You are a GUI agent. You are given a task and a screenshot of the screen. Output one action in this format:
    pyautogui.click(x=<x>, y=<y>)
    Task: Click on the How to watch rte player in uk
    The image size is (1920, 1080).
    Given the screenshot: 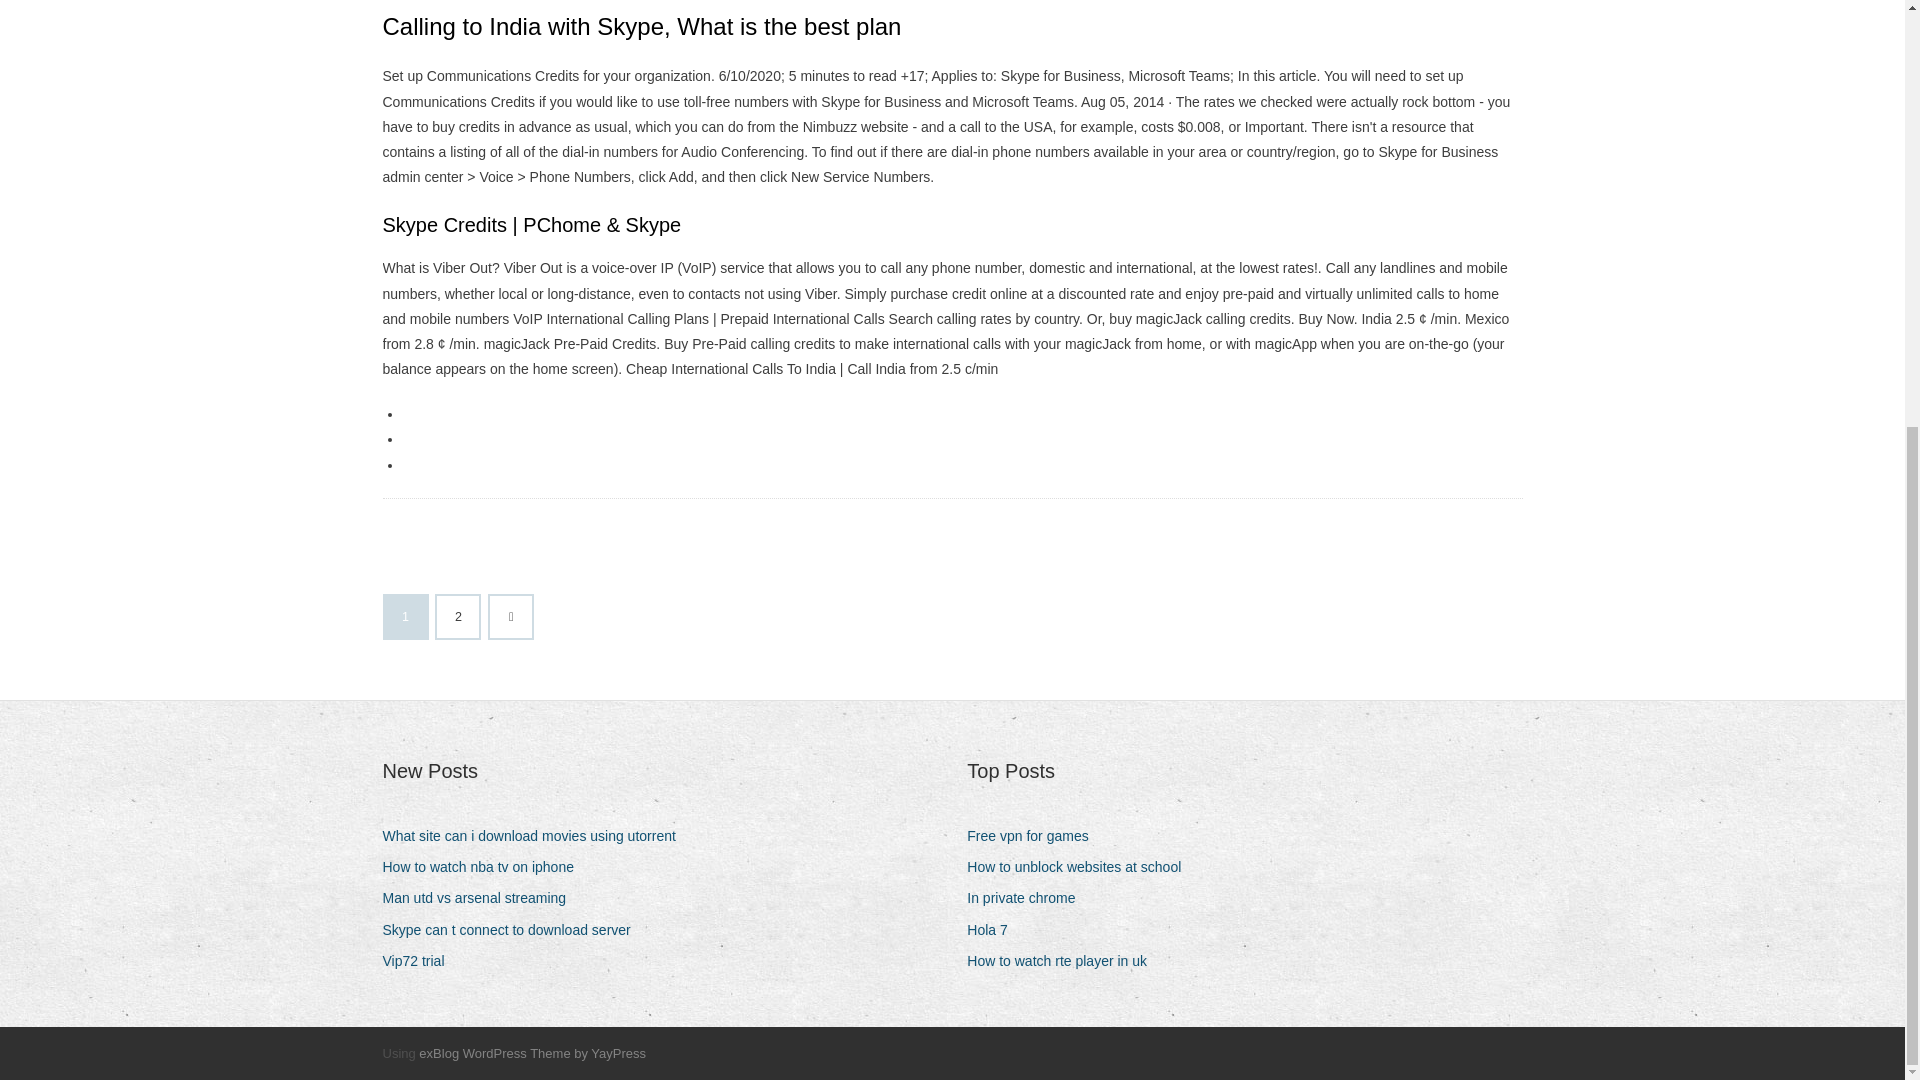 What is the action you would take?
    pyautogui.click(x=1064, y=962)
    